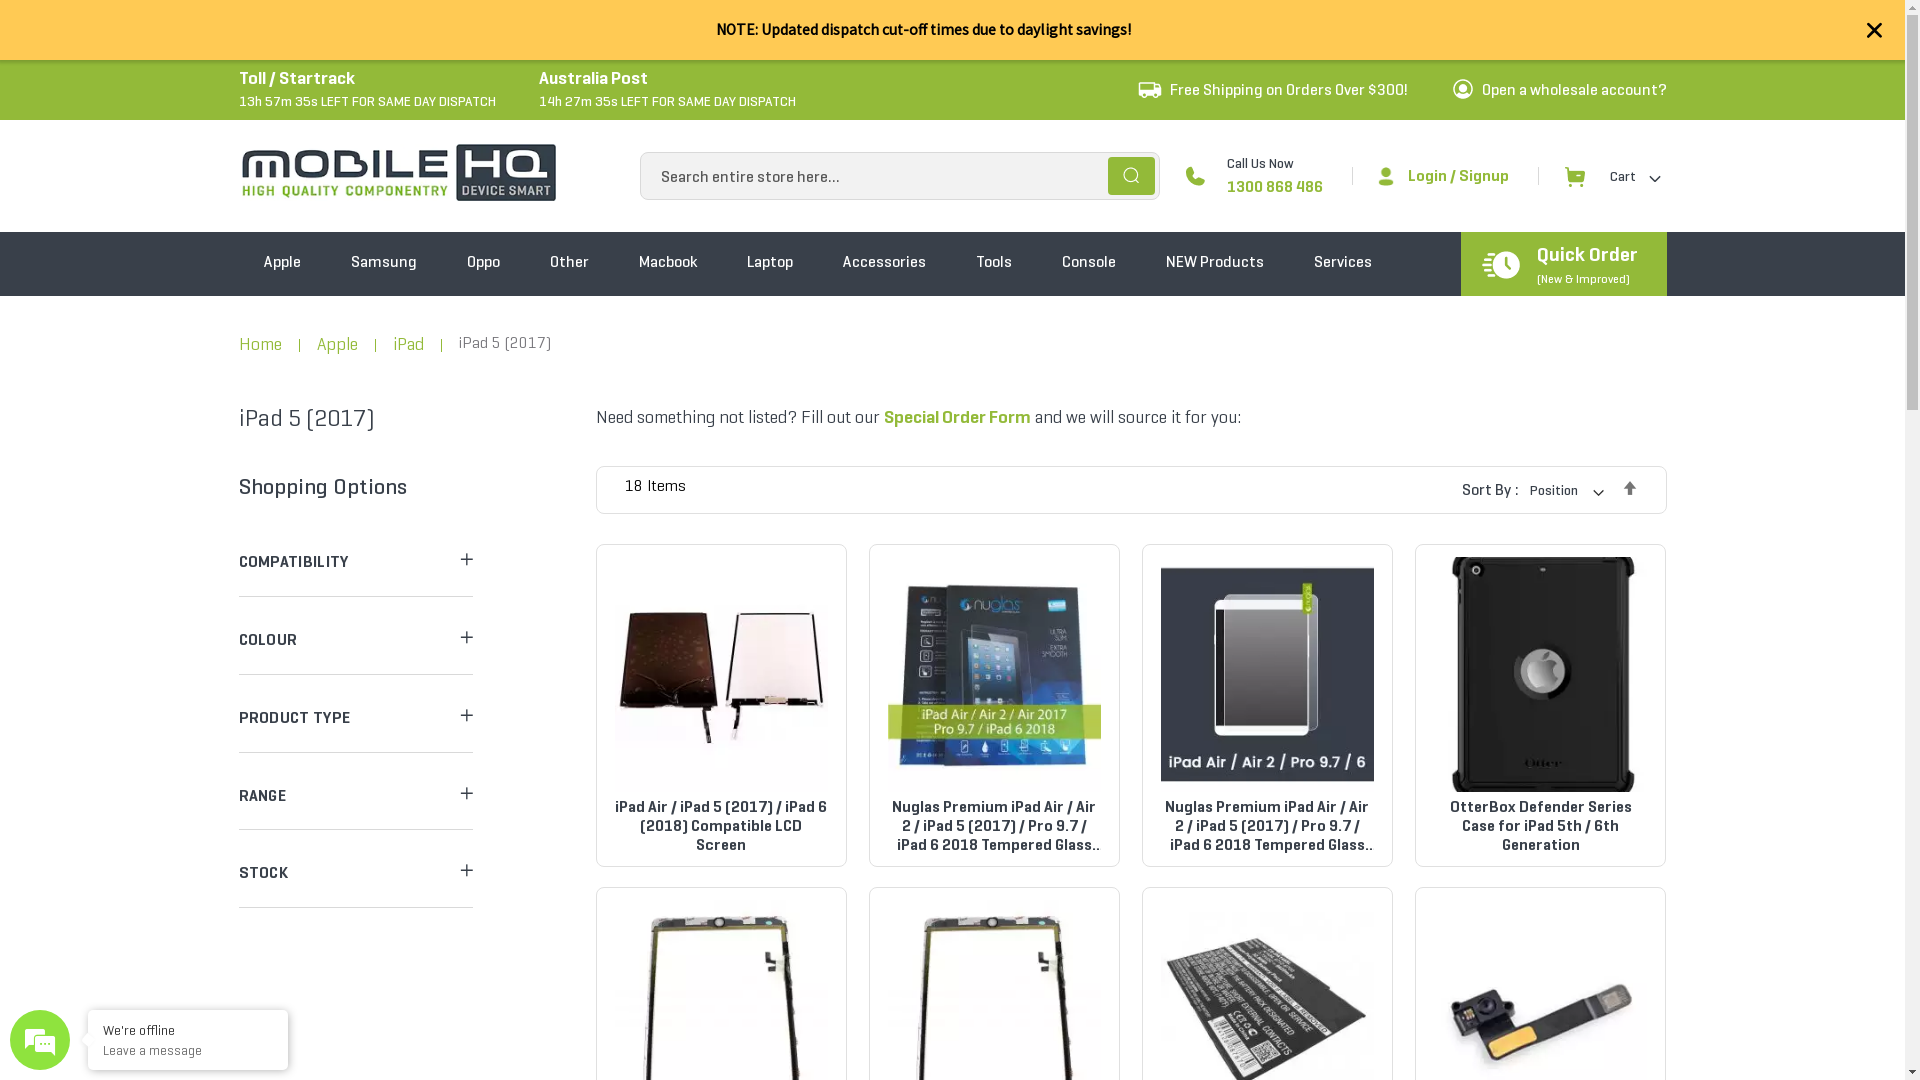 Image resolution: width=1920 pixels, height=1080 pixels. What do you see at coordinates (1630, 488) in the screenshot?
I see `Set Descending Direction` at bounding box center [1630, 488].